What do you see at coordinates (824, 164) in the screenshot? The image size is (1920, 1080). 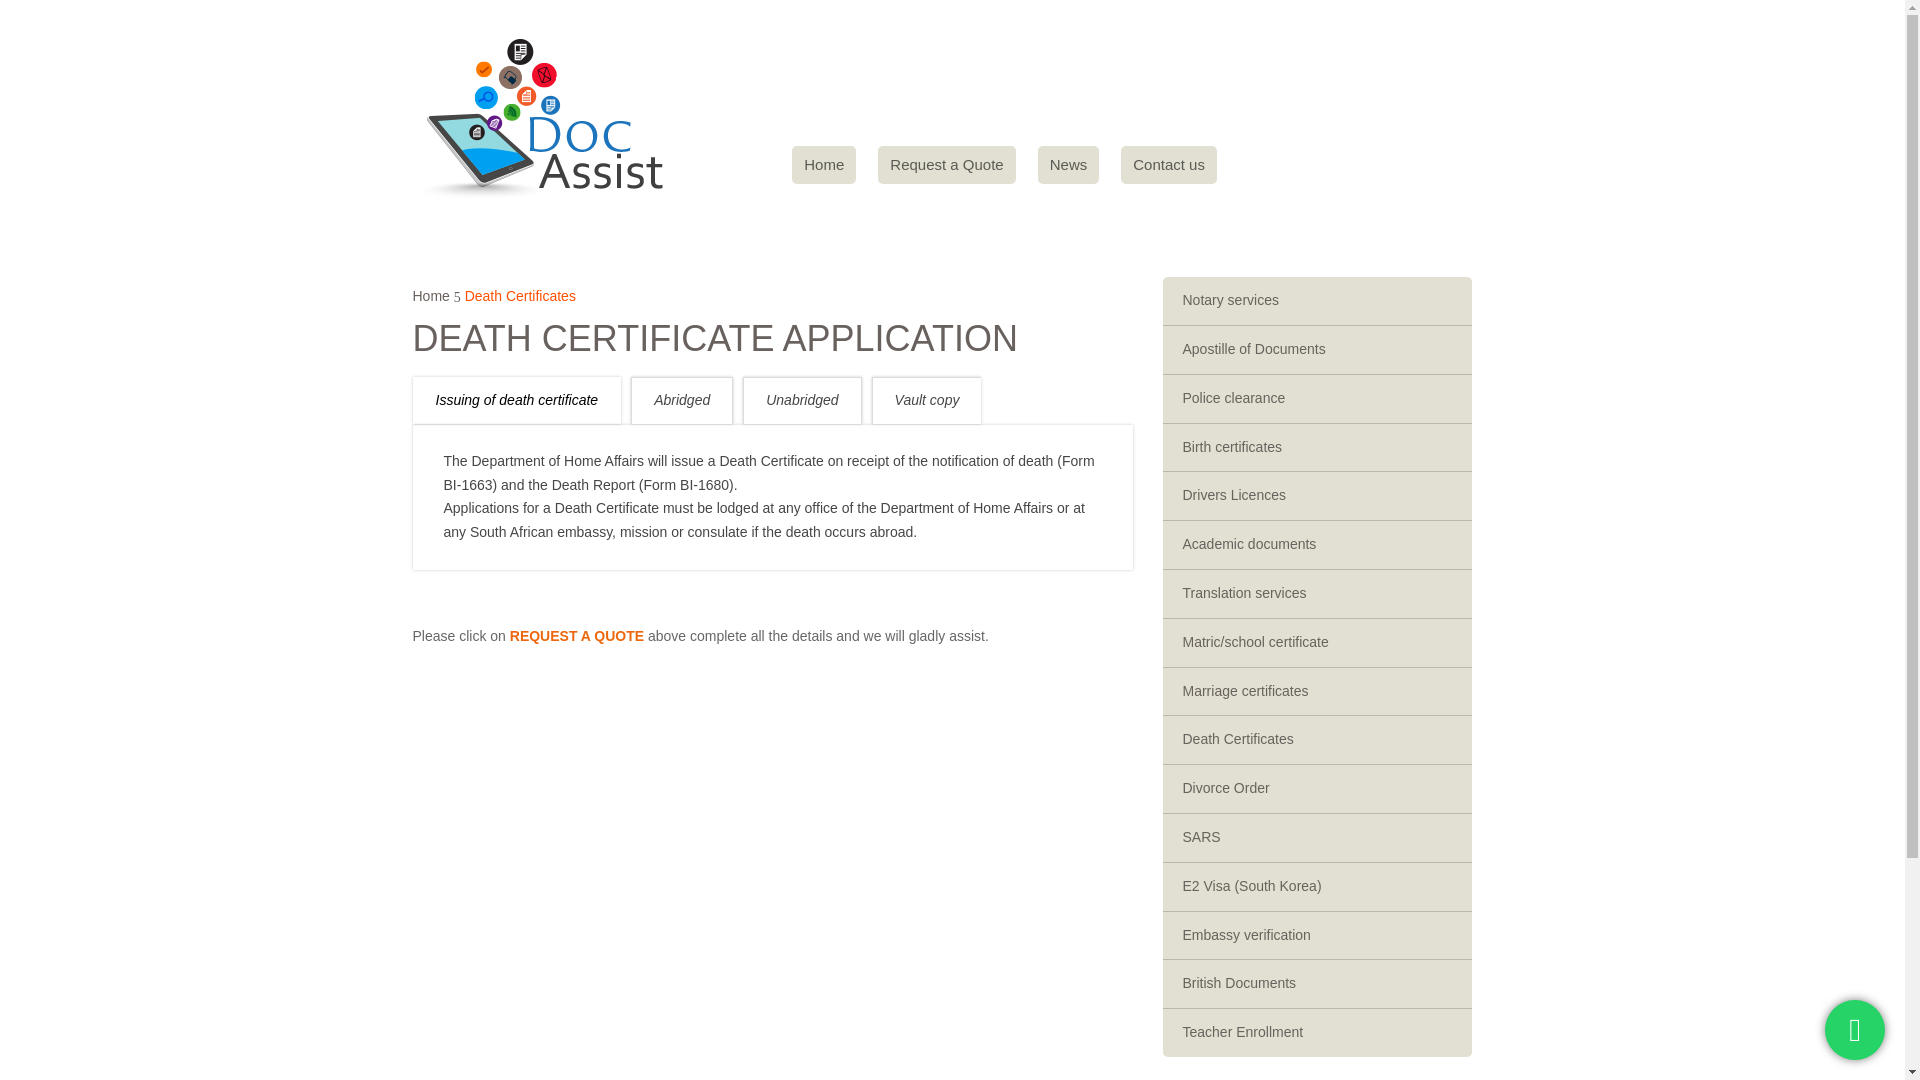 I see `Home` at bounding box center [824, 164].